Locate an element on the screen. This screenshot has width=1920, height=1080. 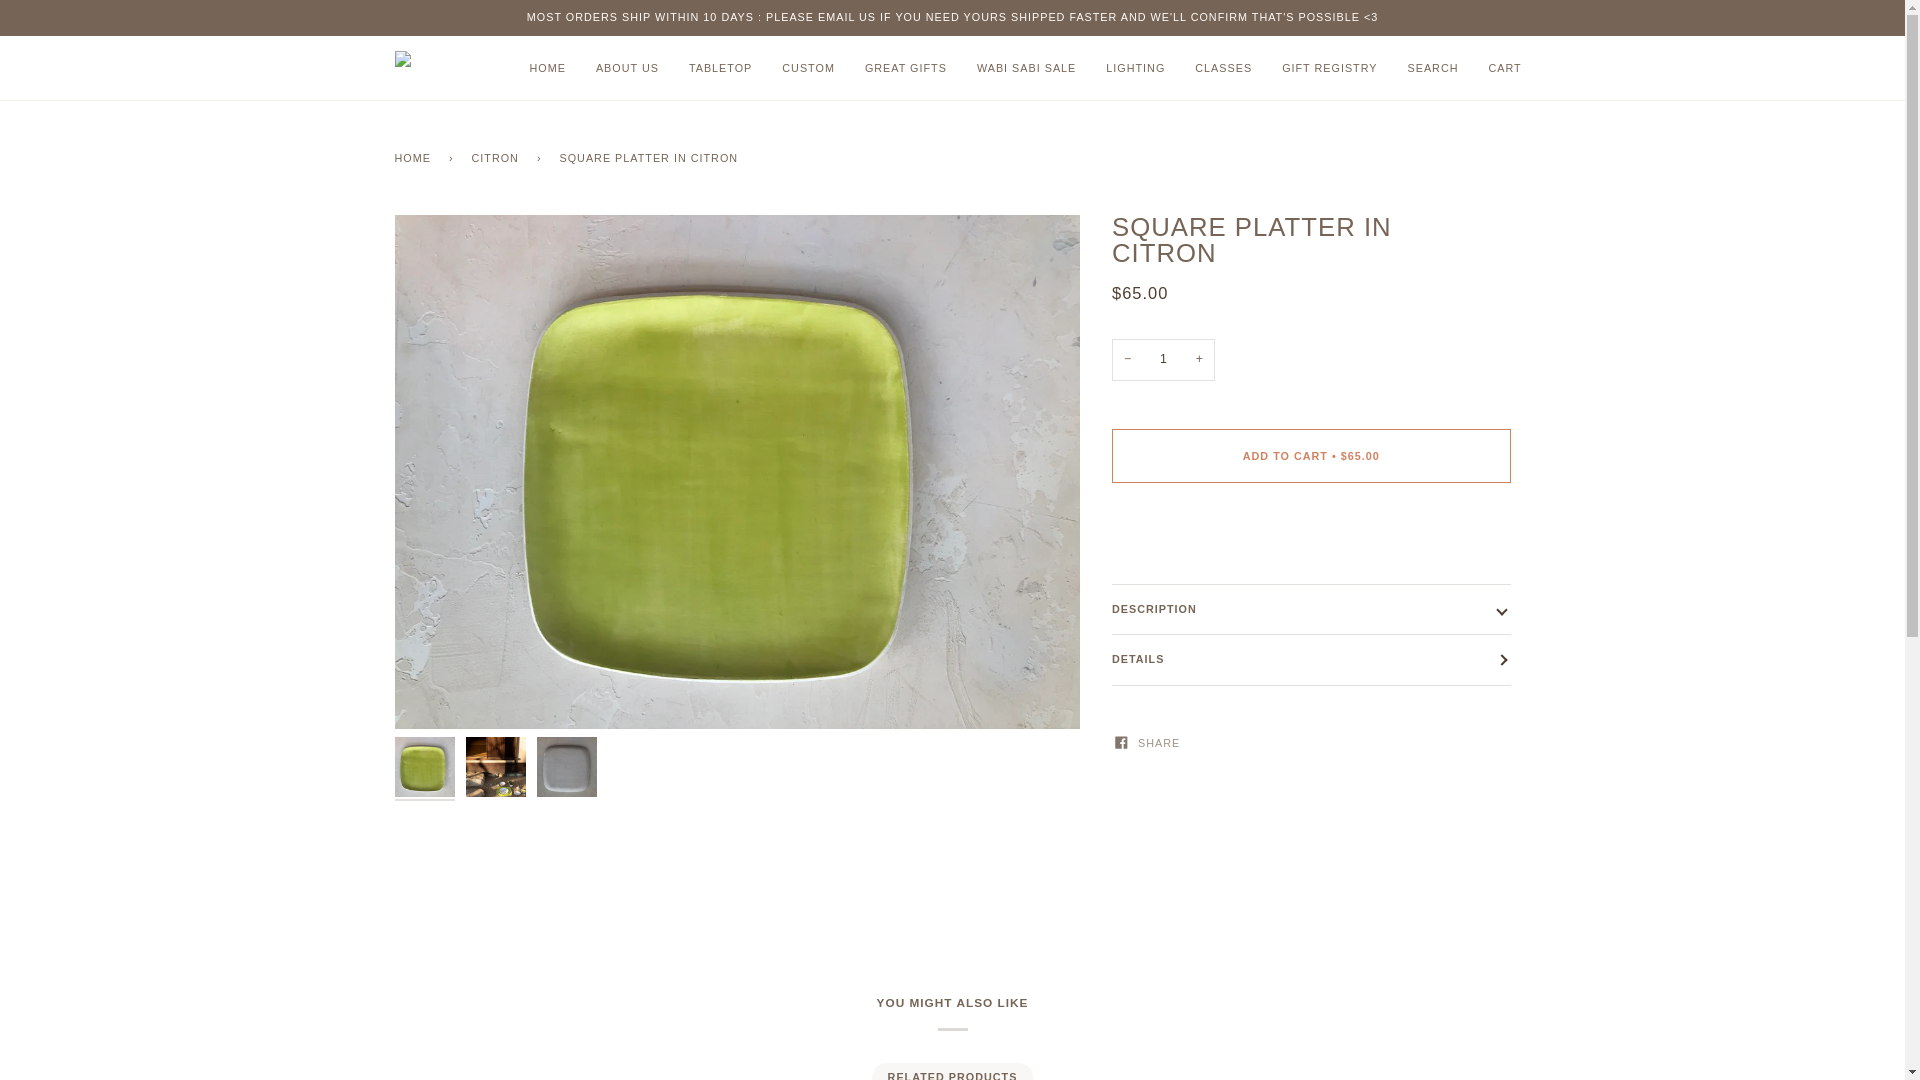
ABOUT US is located at coordinates (627, 68).